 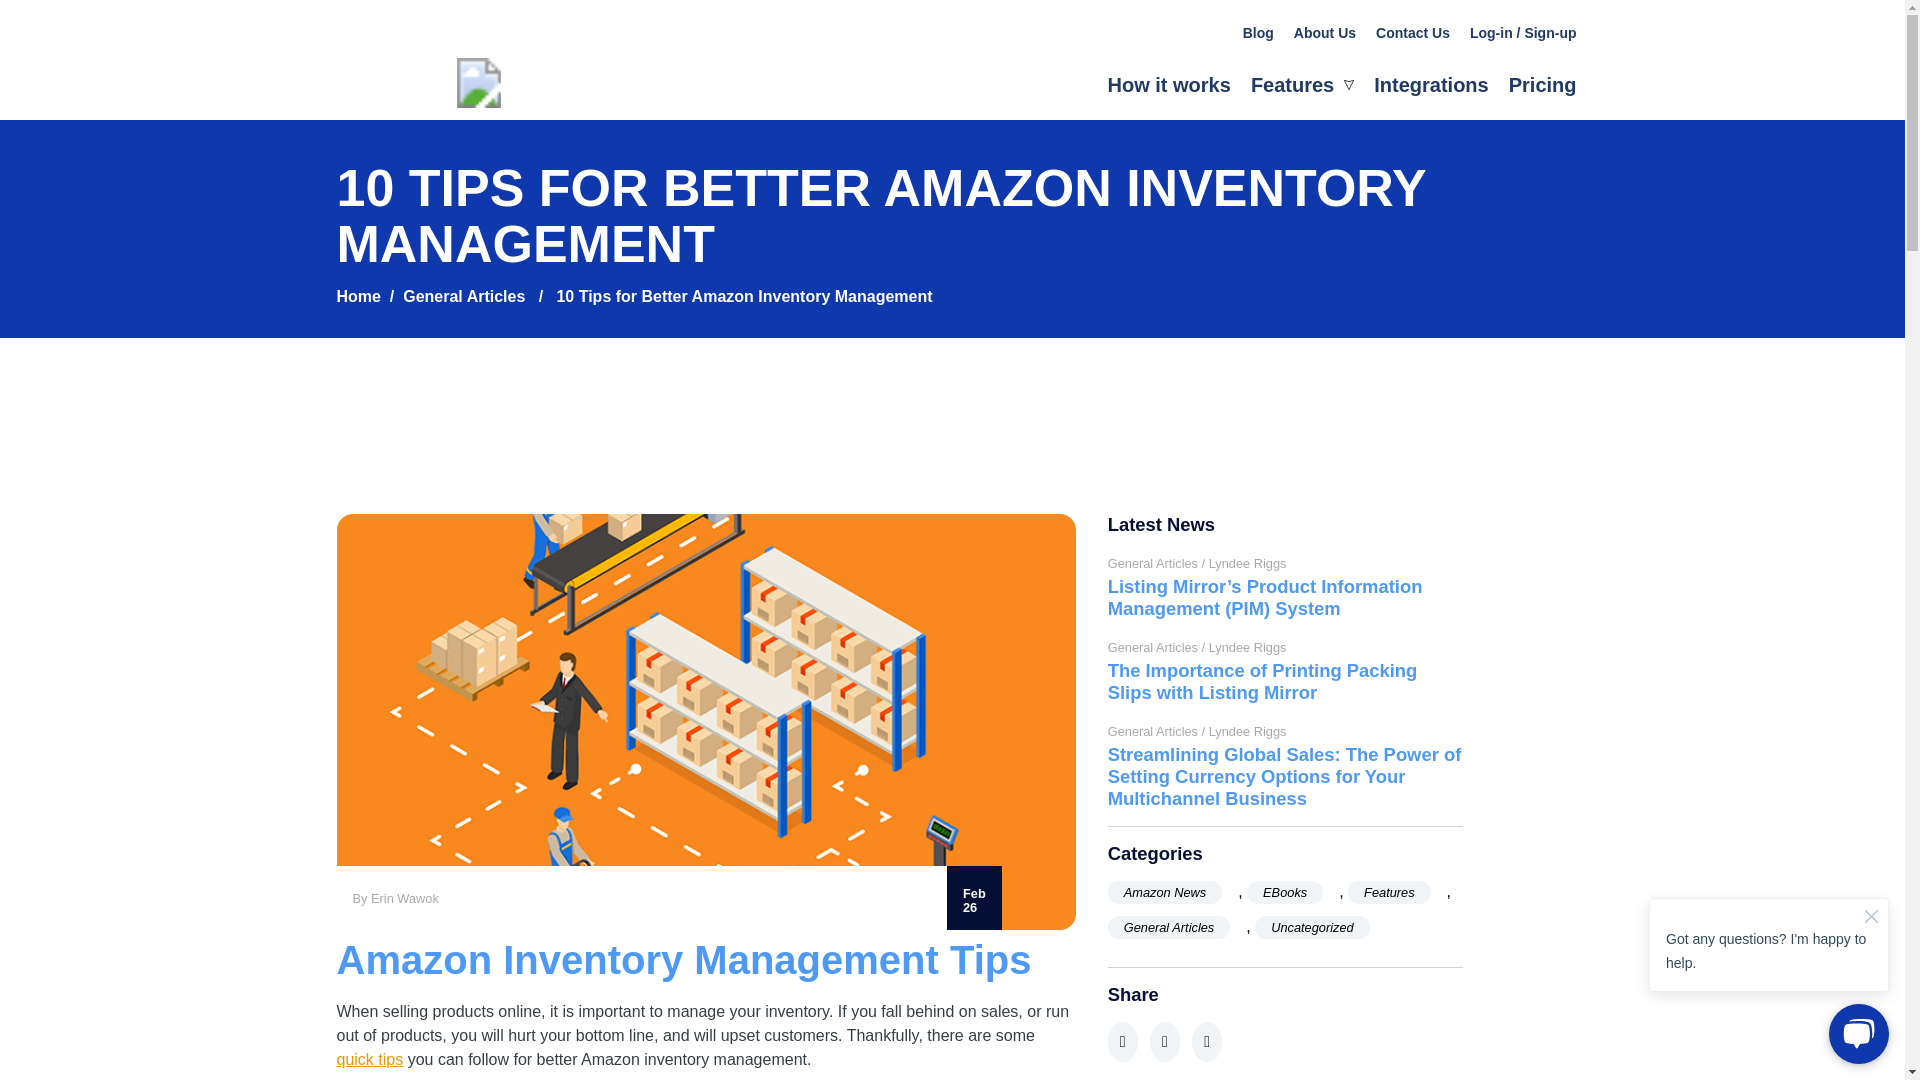 I want to click on Integrations, so click(x=1431, y=85).